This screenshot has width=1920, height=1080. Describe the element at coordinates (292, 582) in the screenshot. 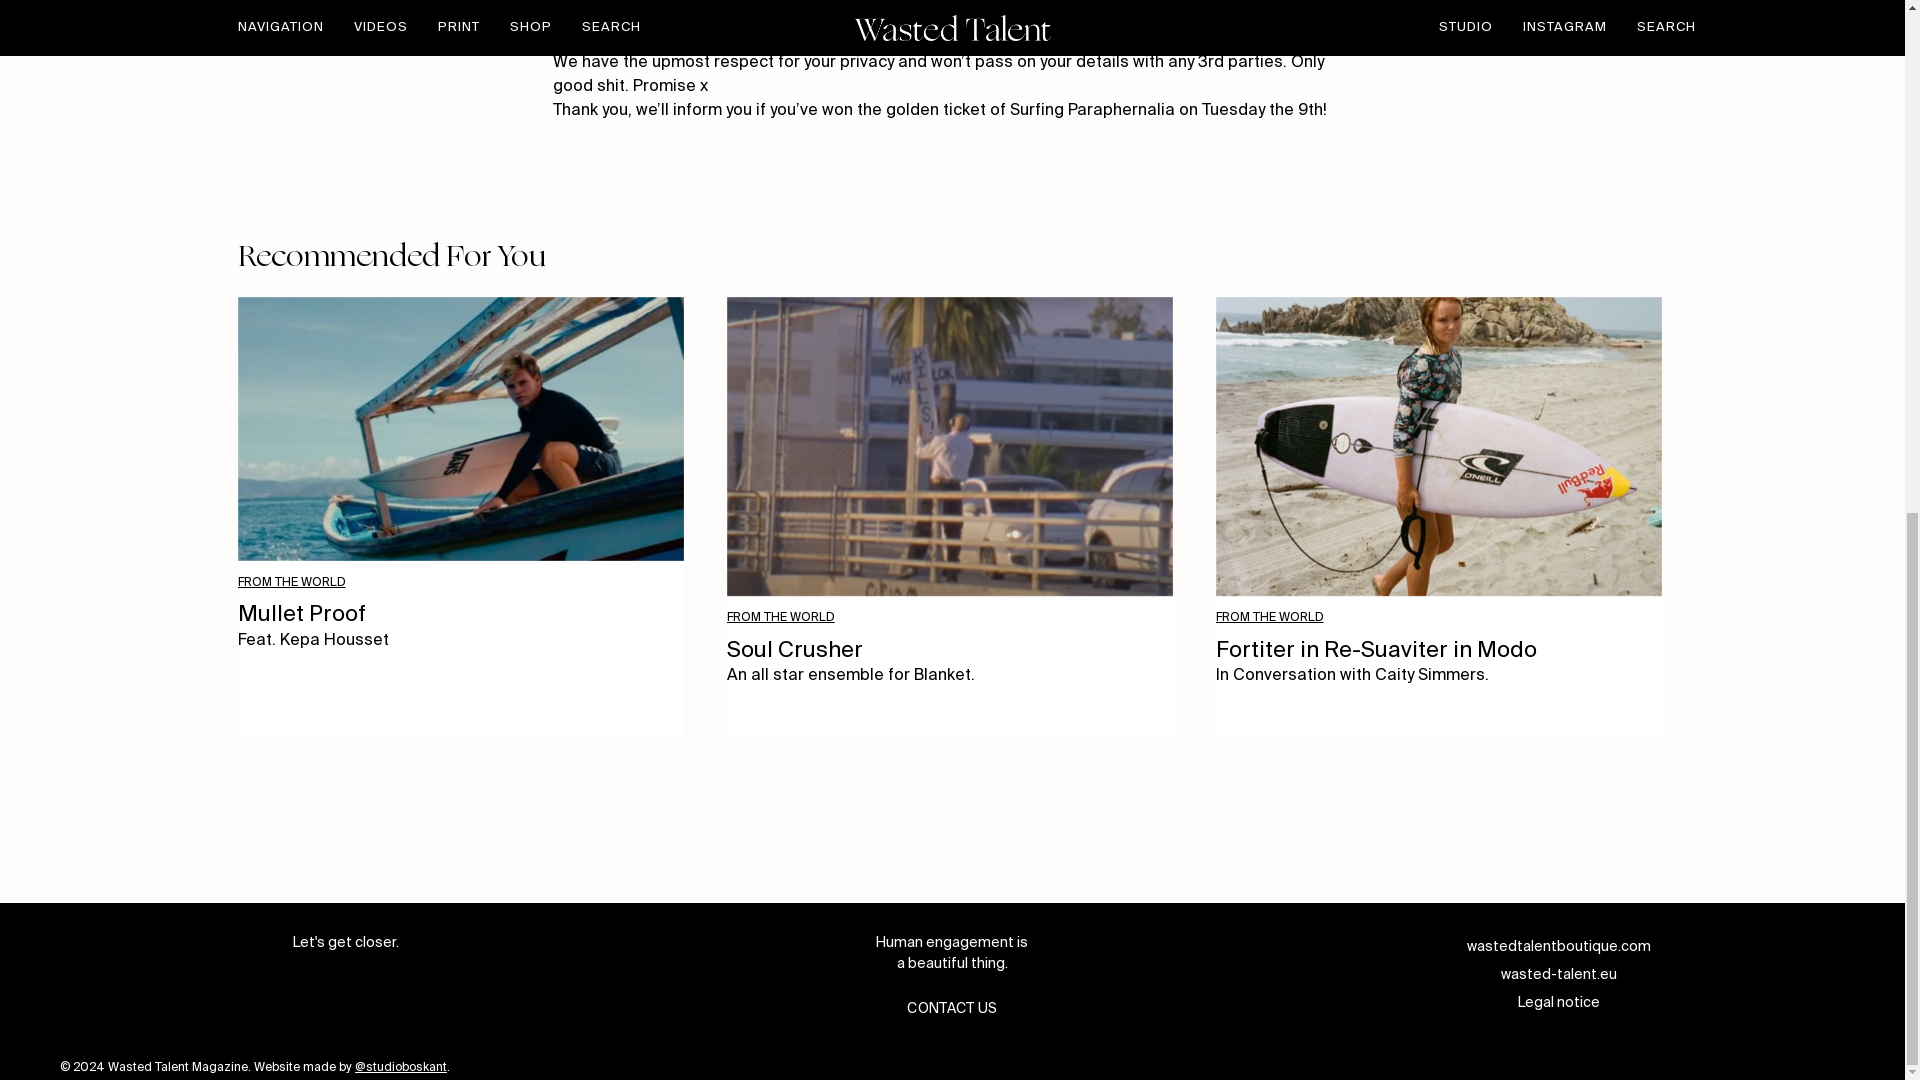

I see `FROM THE WORLD` at that location.